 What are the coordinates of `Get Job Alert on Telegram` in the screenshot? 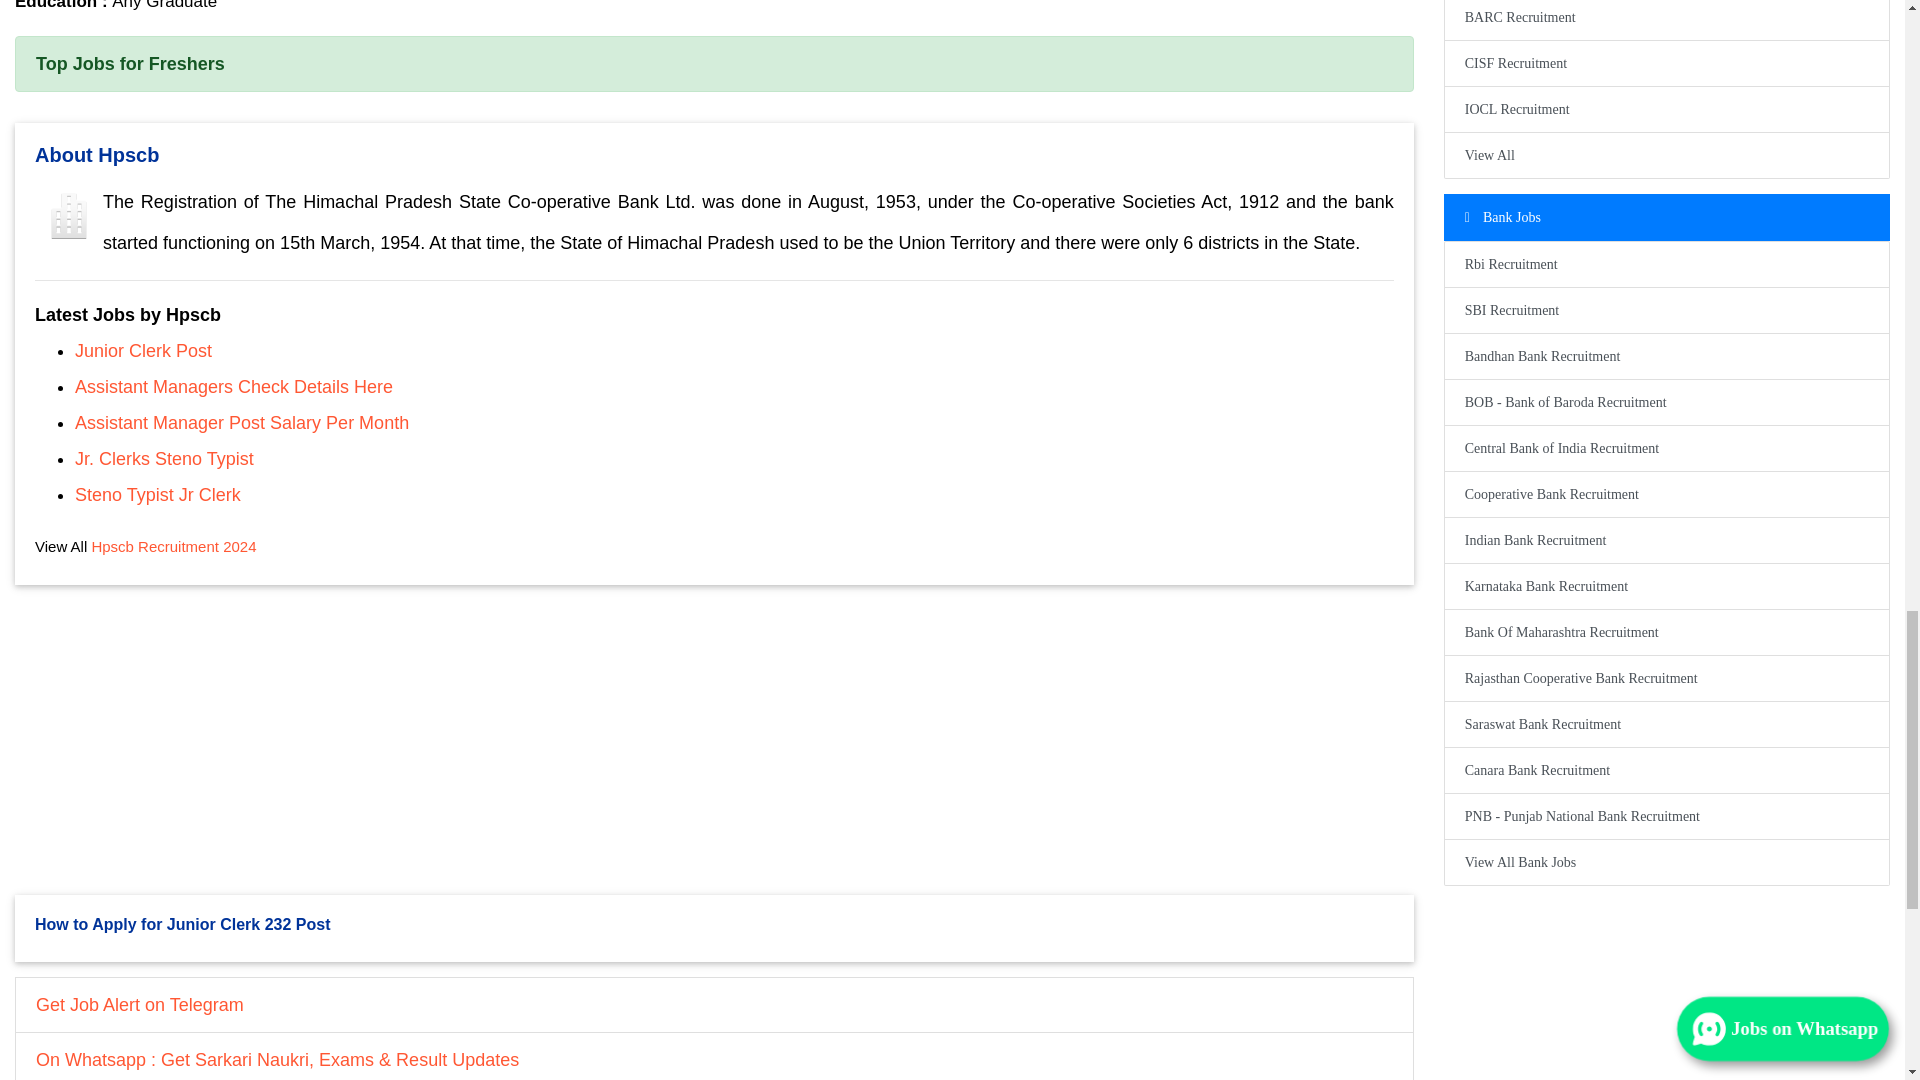 It's located at (714, 1004).